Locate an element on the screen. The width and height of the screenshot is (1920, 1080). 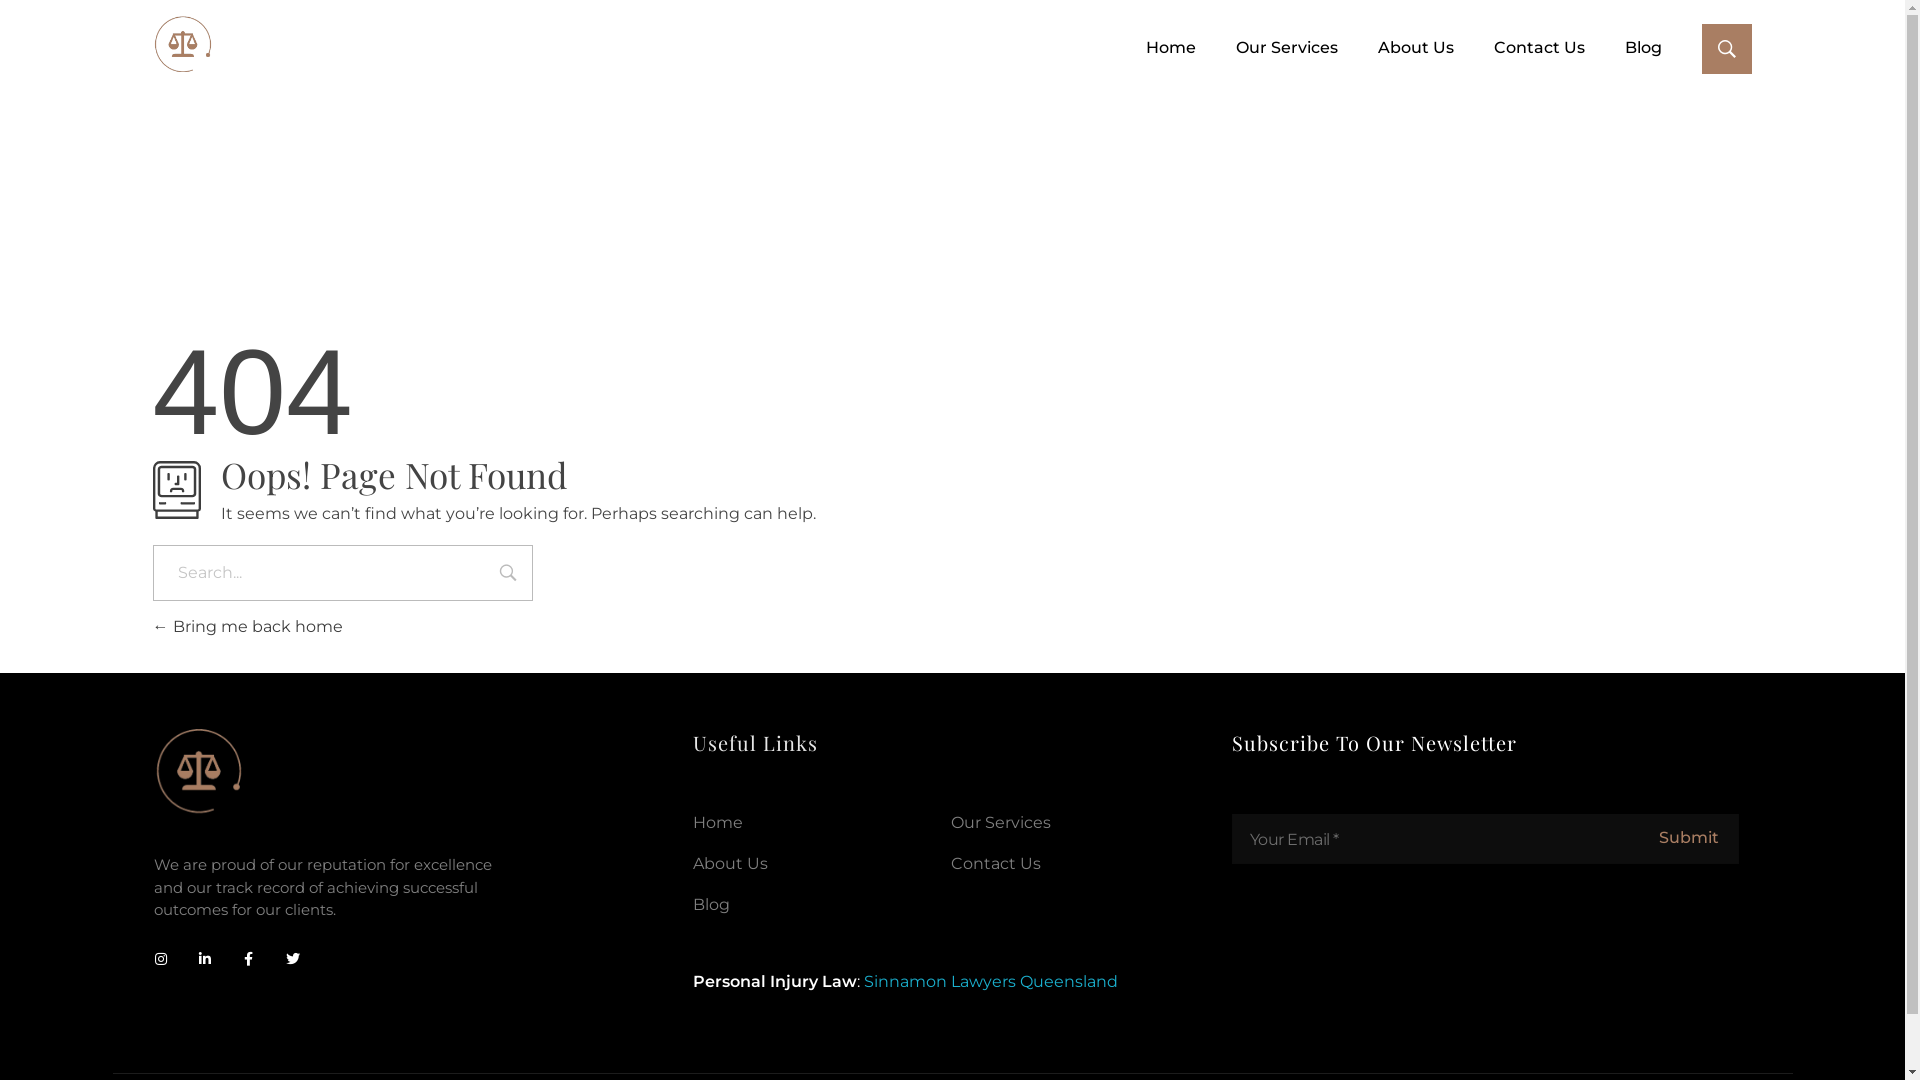
Contact Us is located at coordinates (996, 864).